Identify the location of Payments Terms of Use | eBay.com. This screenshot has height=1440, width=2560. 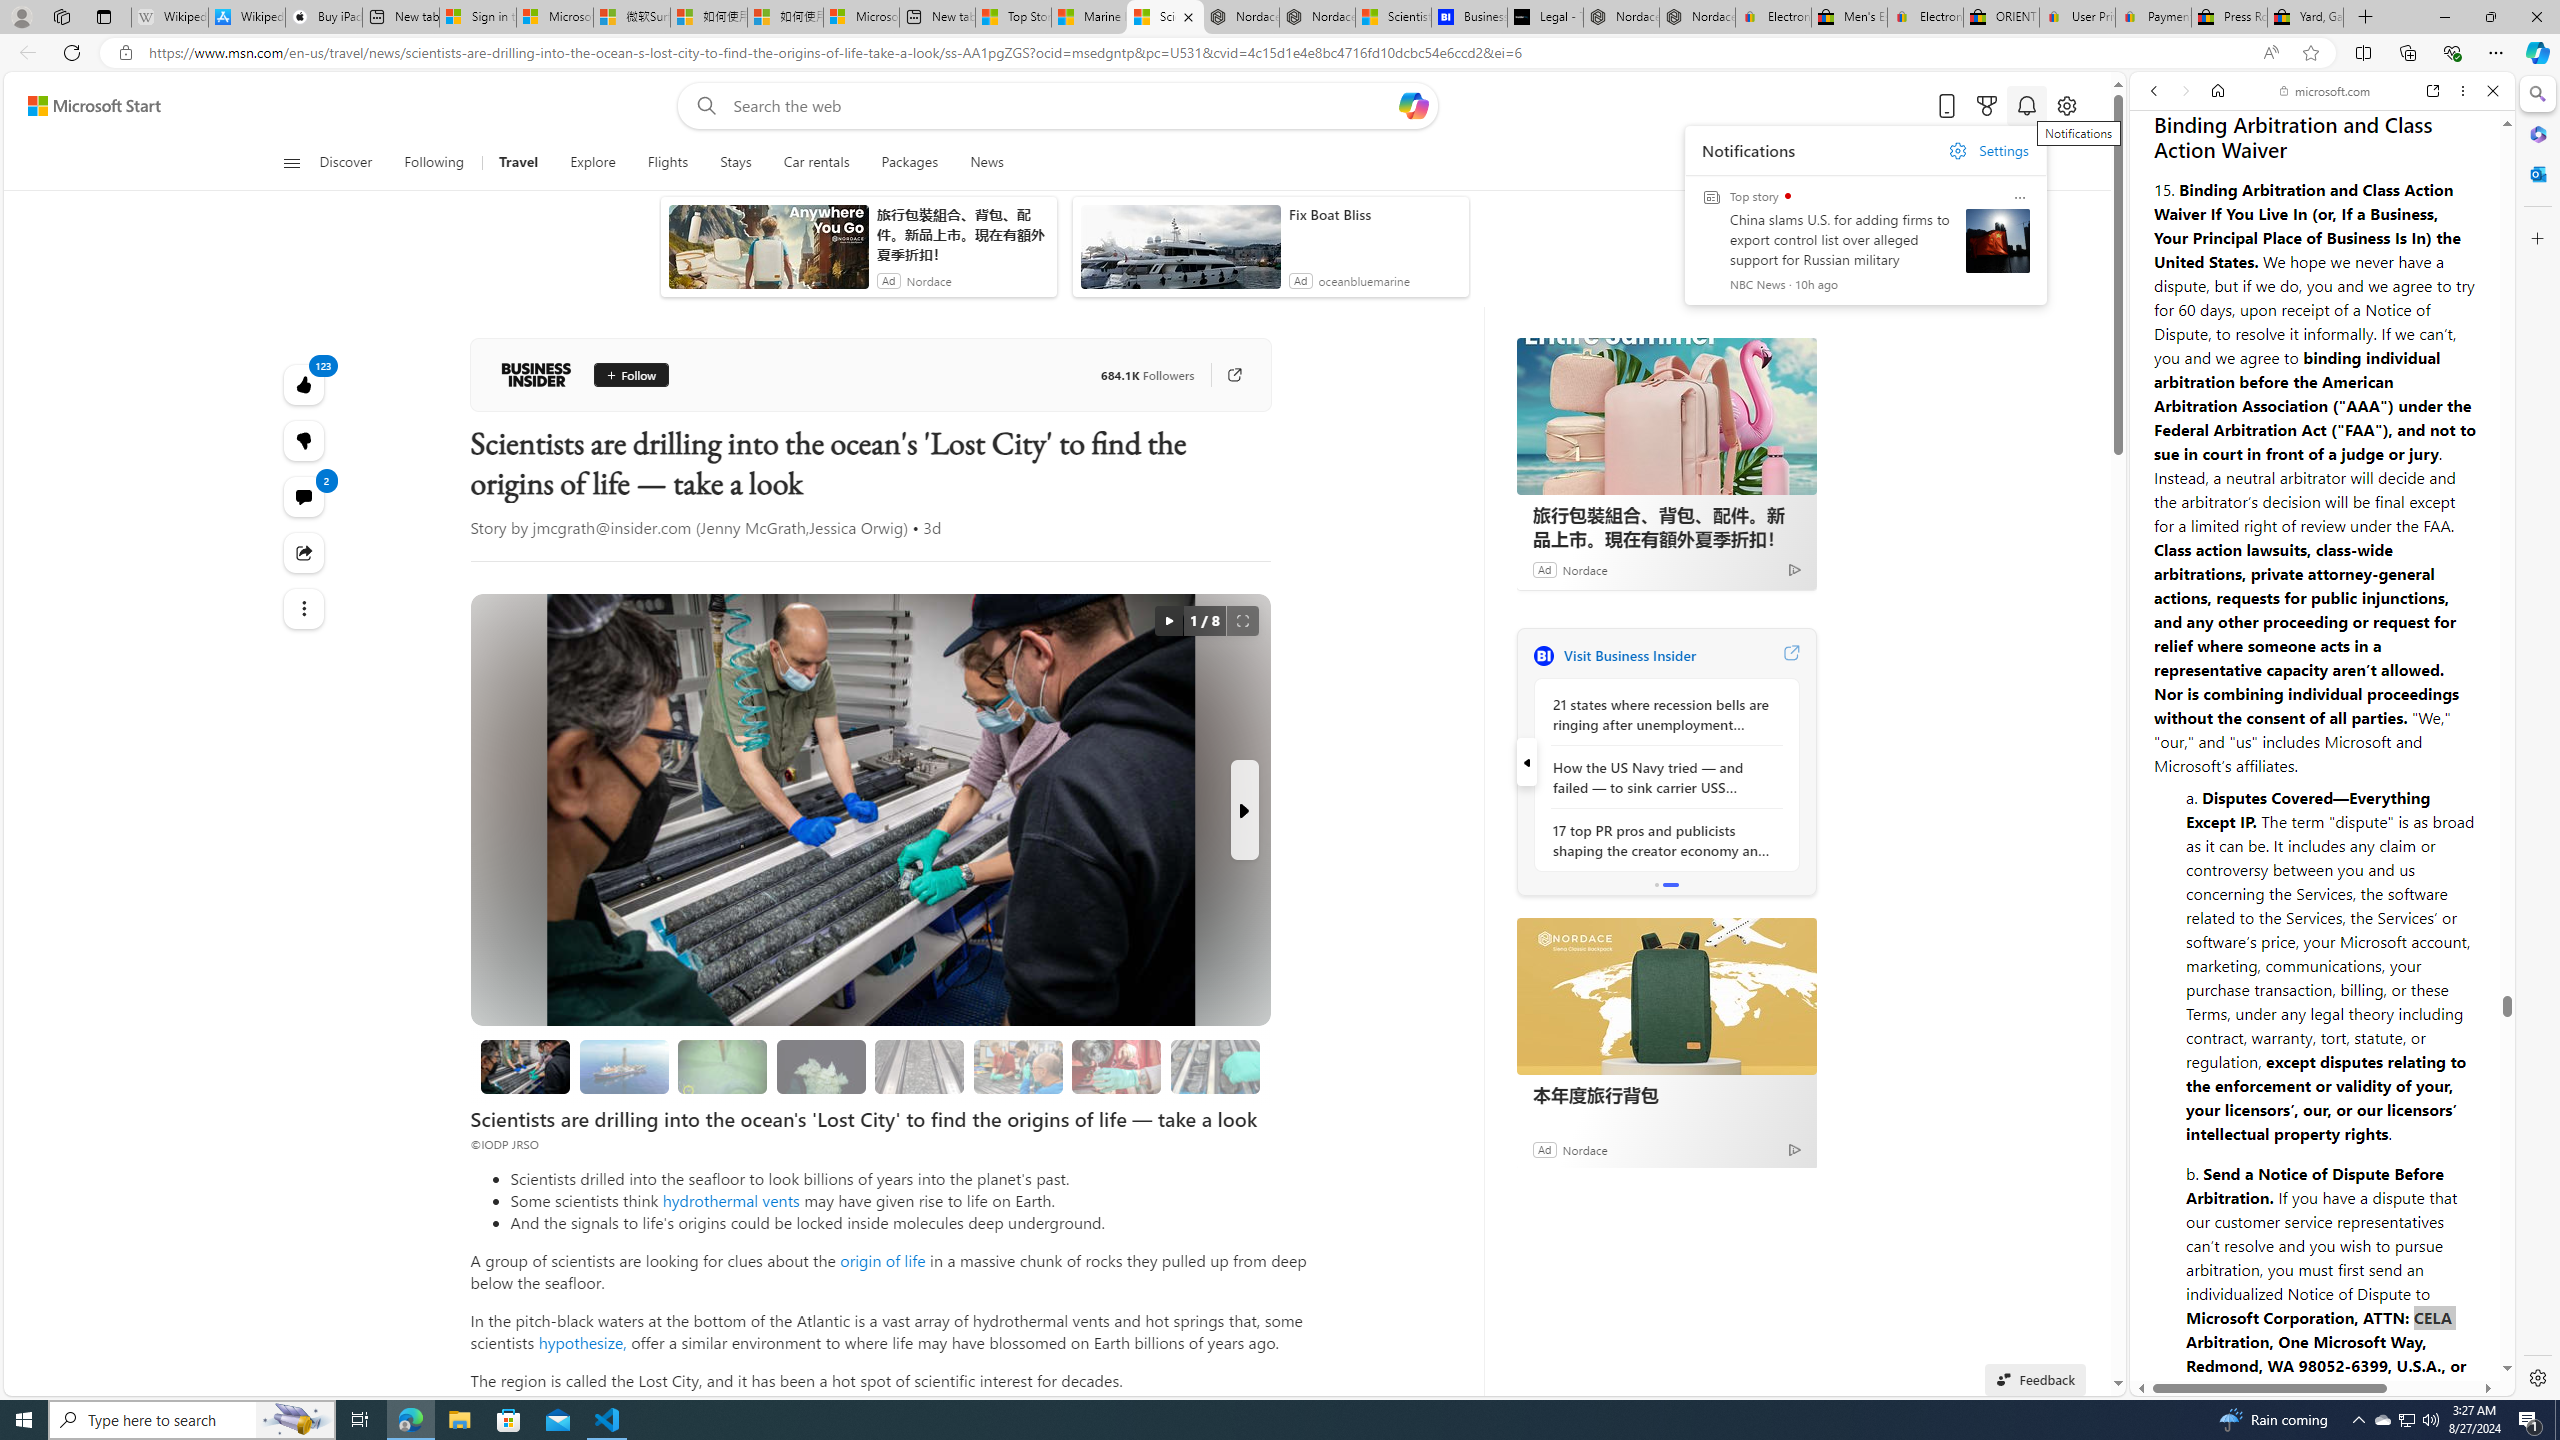
(2152, 17).